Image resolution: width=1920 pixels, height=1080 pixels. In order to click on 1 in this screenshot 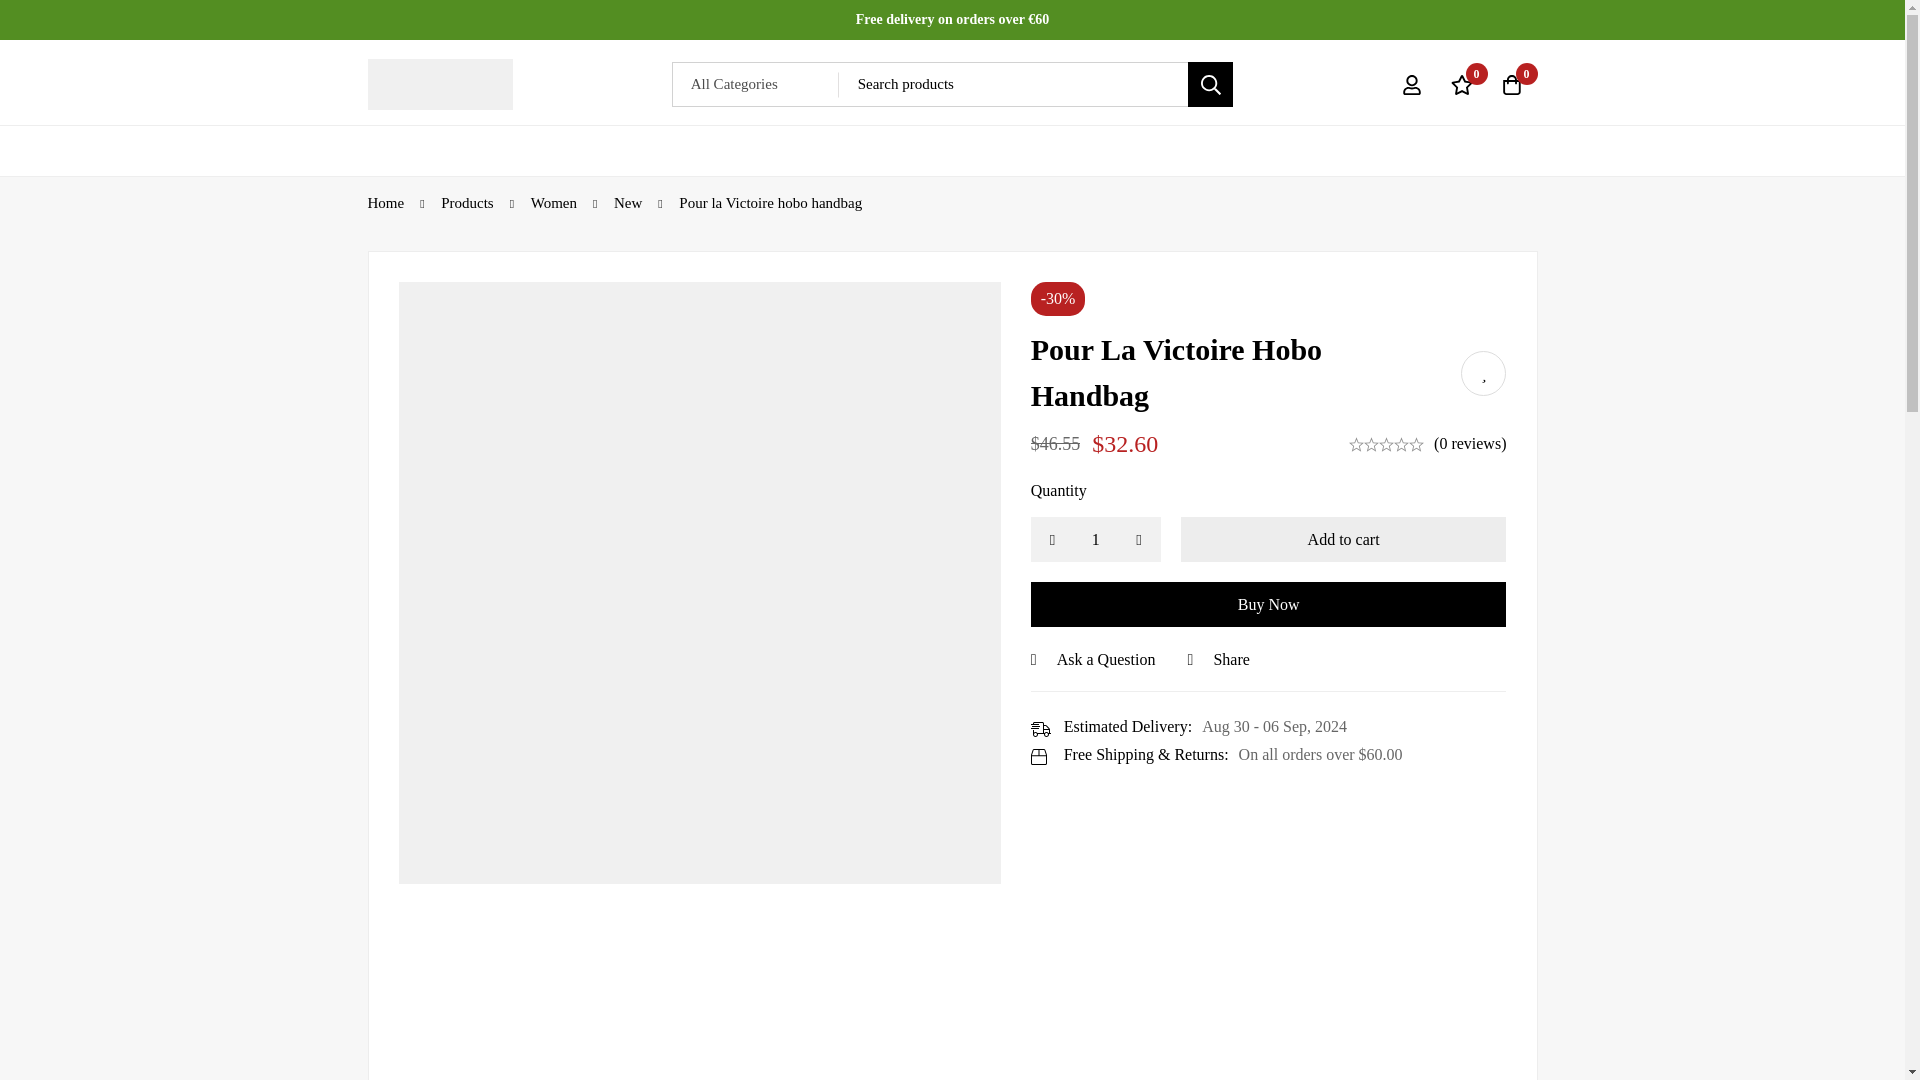, I will do `click(1096, 539)`.